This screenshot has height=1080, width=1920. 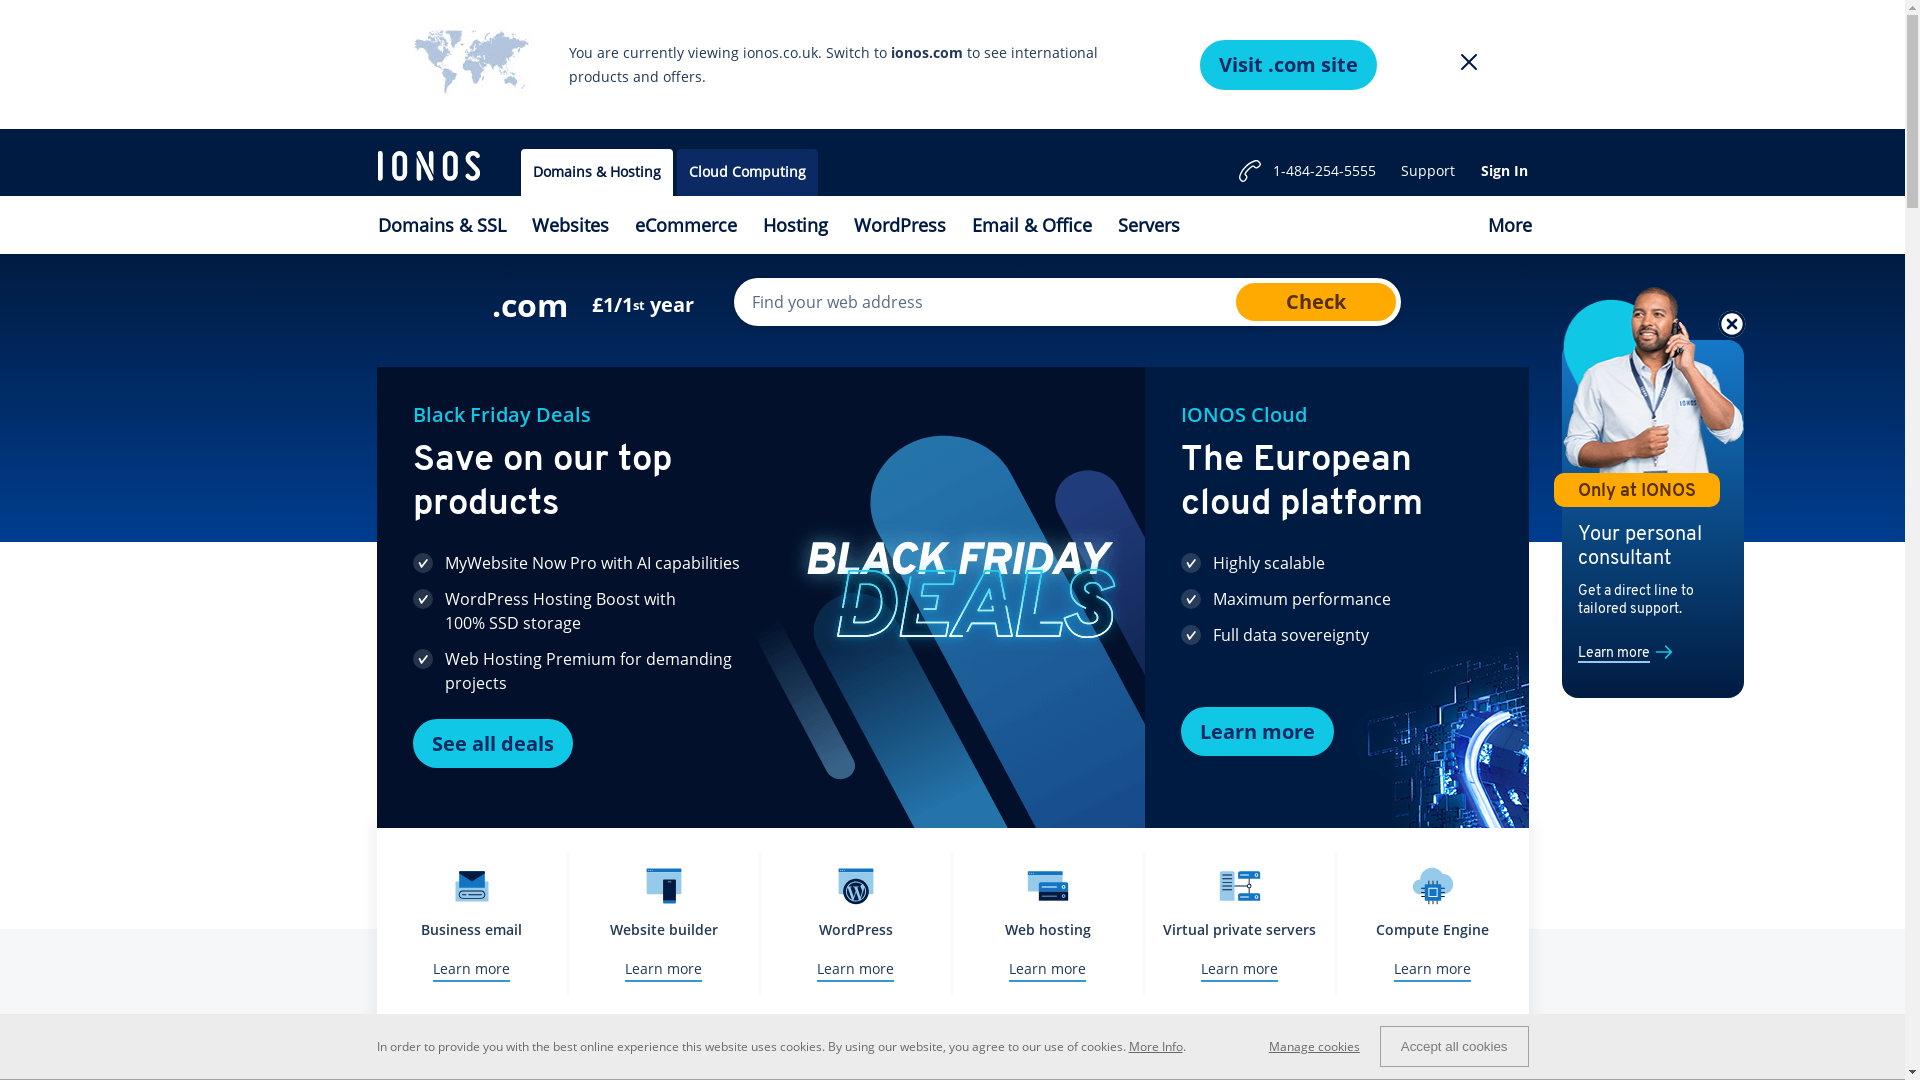 What do you see at coordinates (746, 172) in the screenshot?
I see `Cloud Computing` at bounding box center [746, 172].